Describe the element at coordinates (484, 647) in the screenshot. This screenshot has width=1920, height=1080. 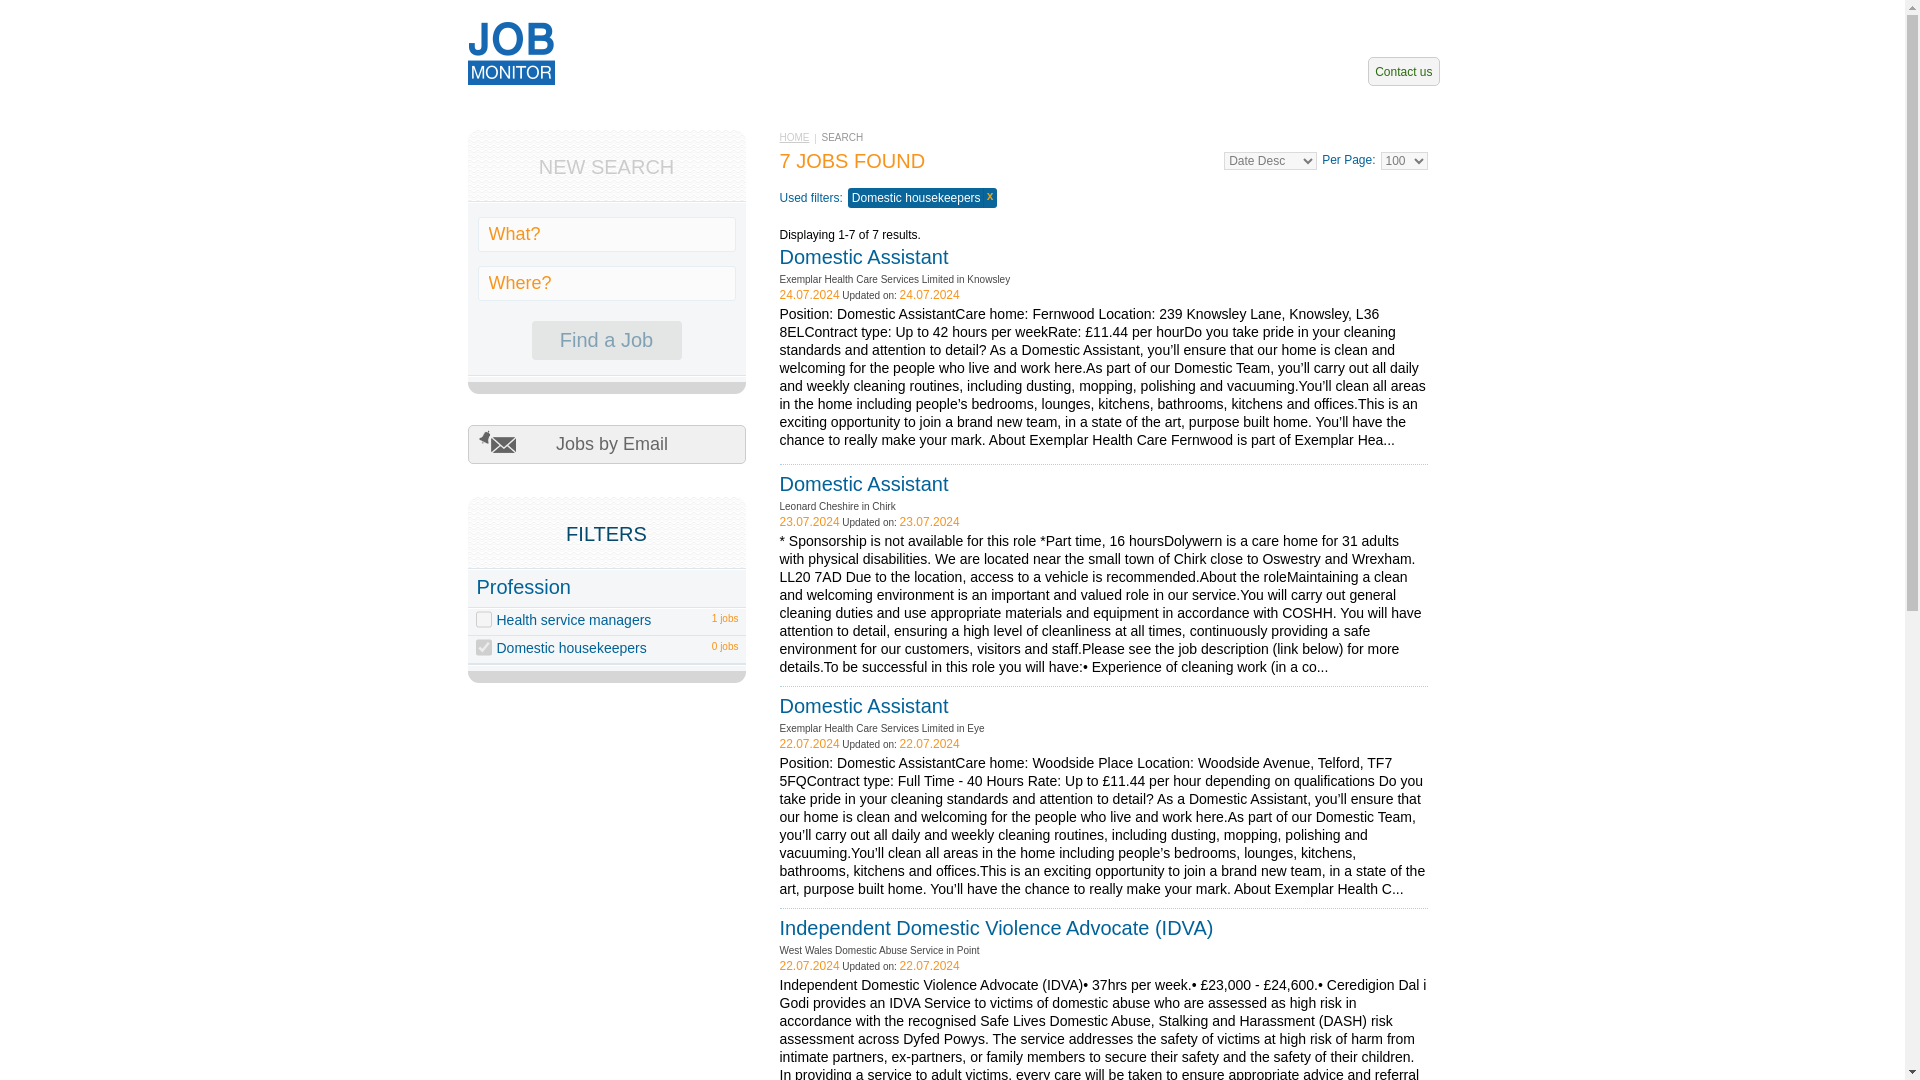
I see `domestic-housekeepers-352` at that location.